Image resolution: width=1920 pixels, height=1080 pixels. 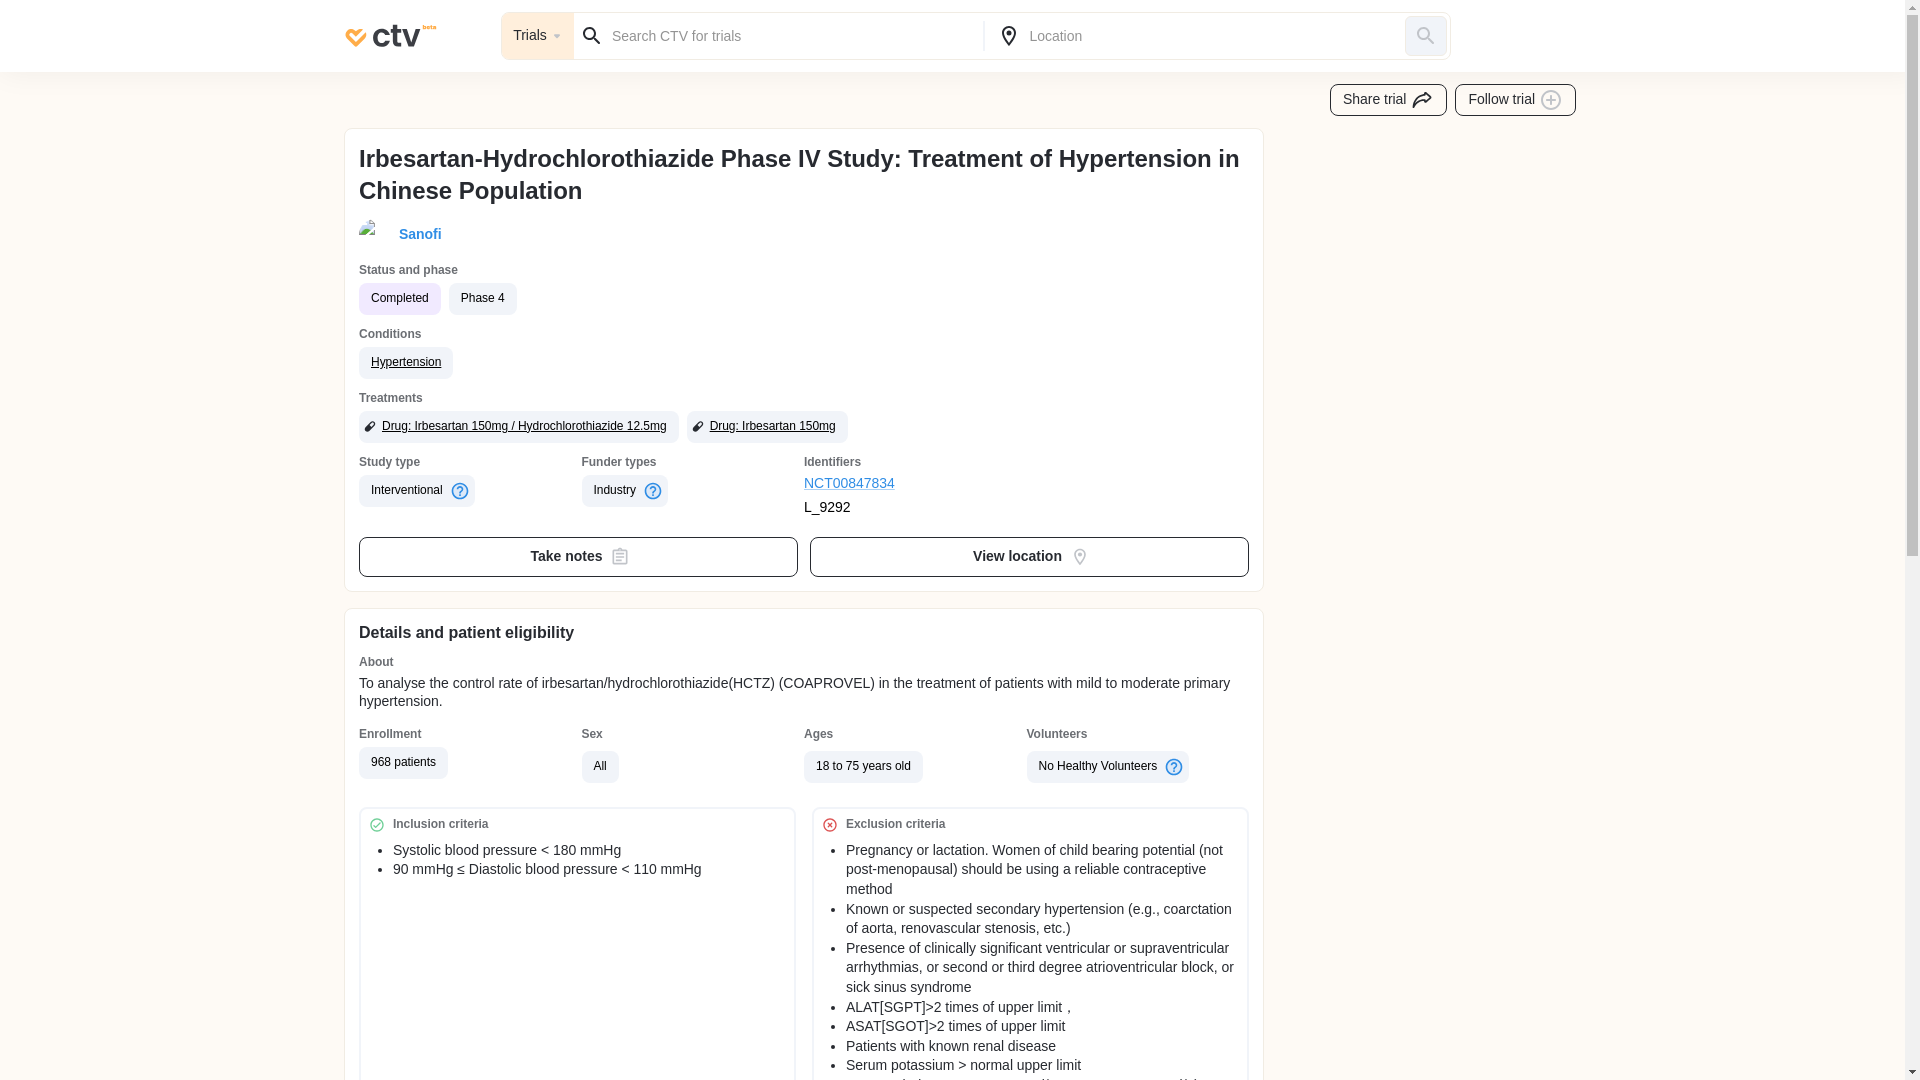 I want to click on NCT00847834, so click(x=916, y=484).